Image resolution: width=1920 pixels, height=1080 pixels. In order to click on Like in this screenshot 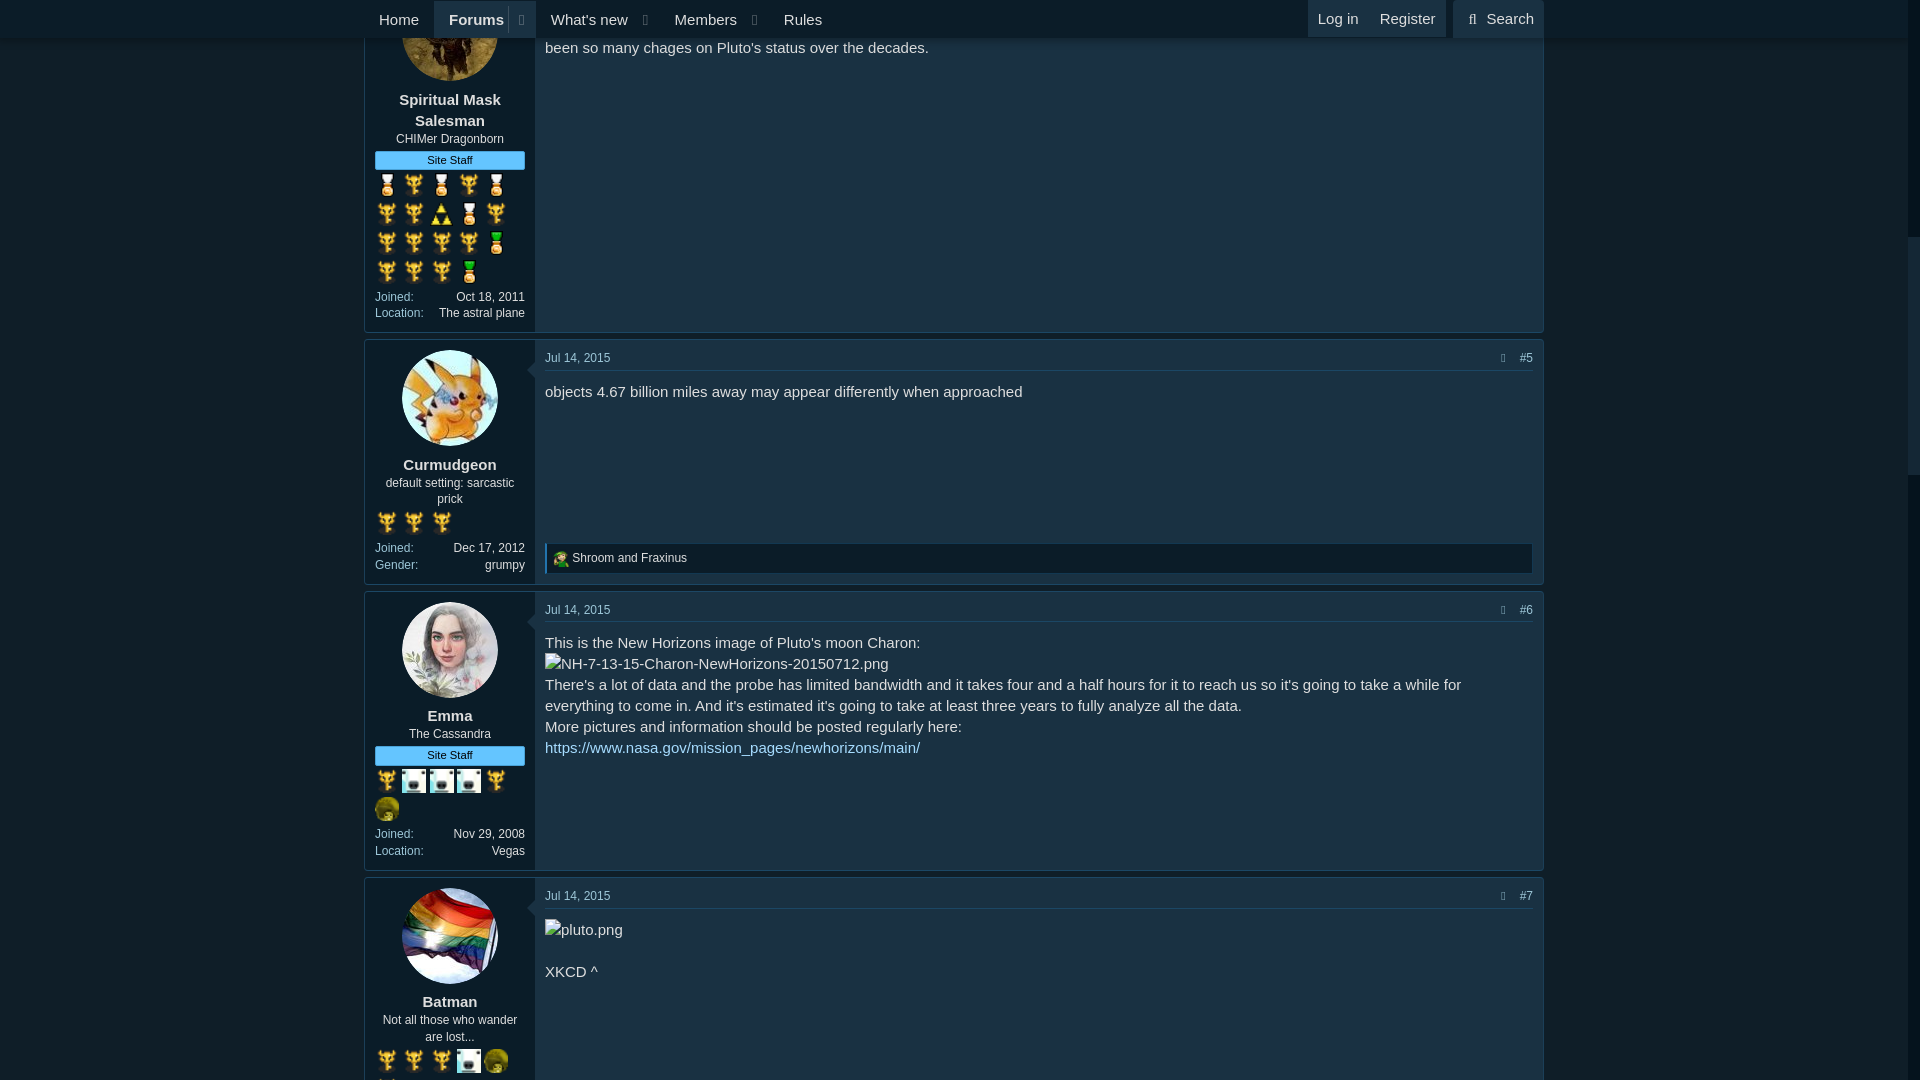, I will do `click(560, 558)`.